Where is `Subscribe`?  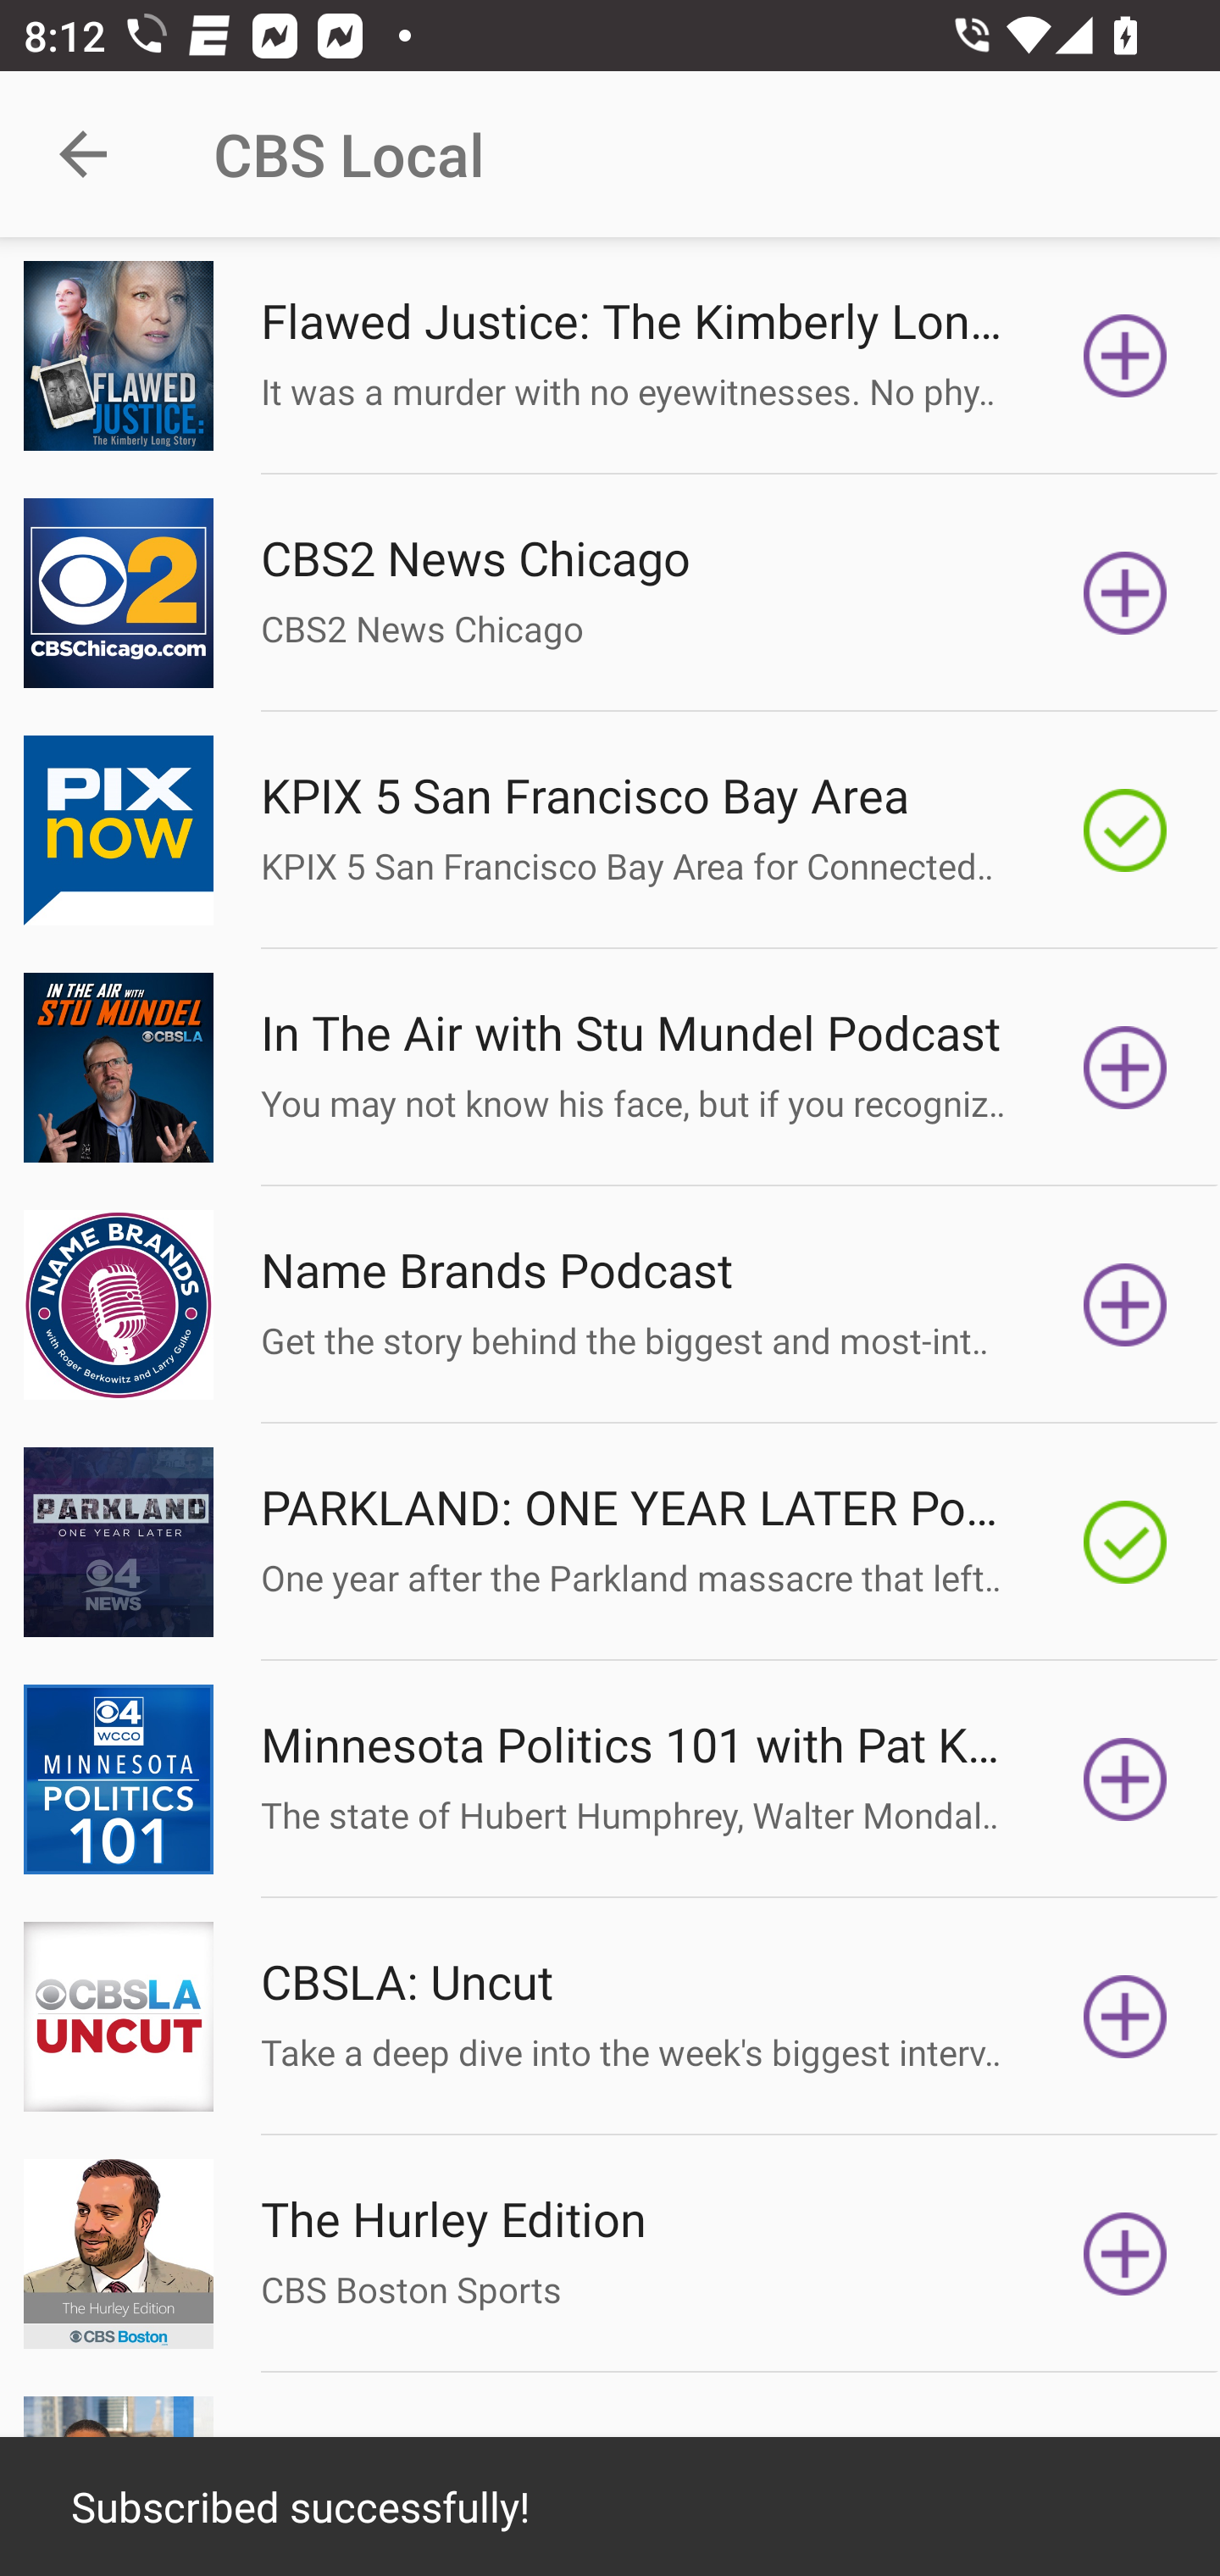 Subscribe is located at coordinates (1125, 1068).